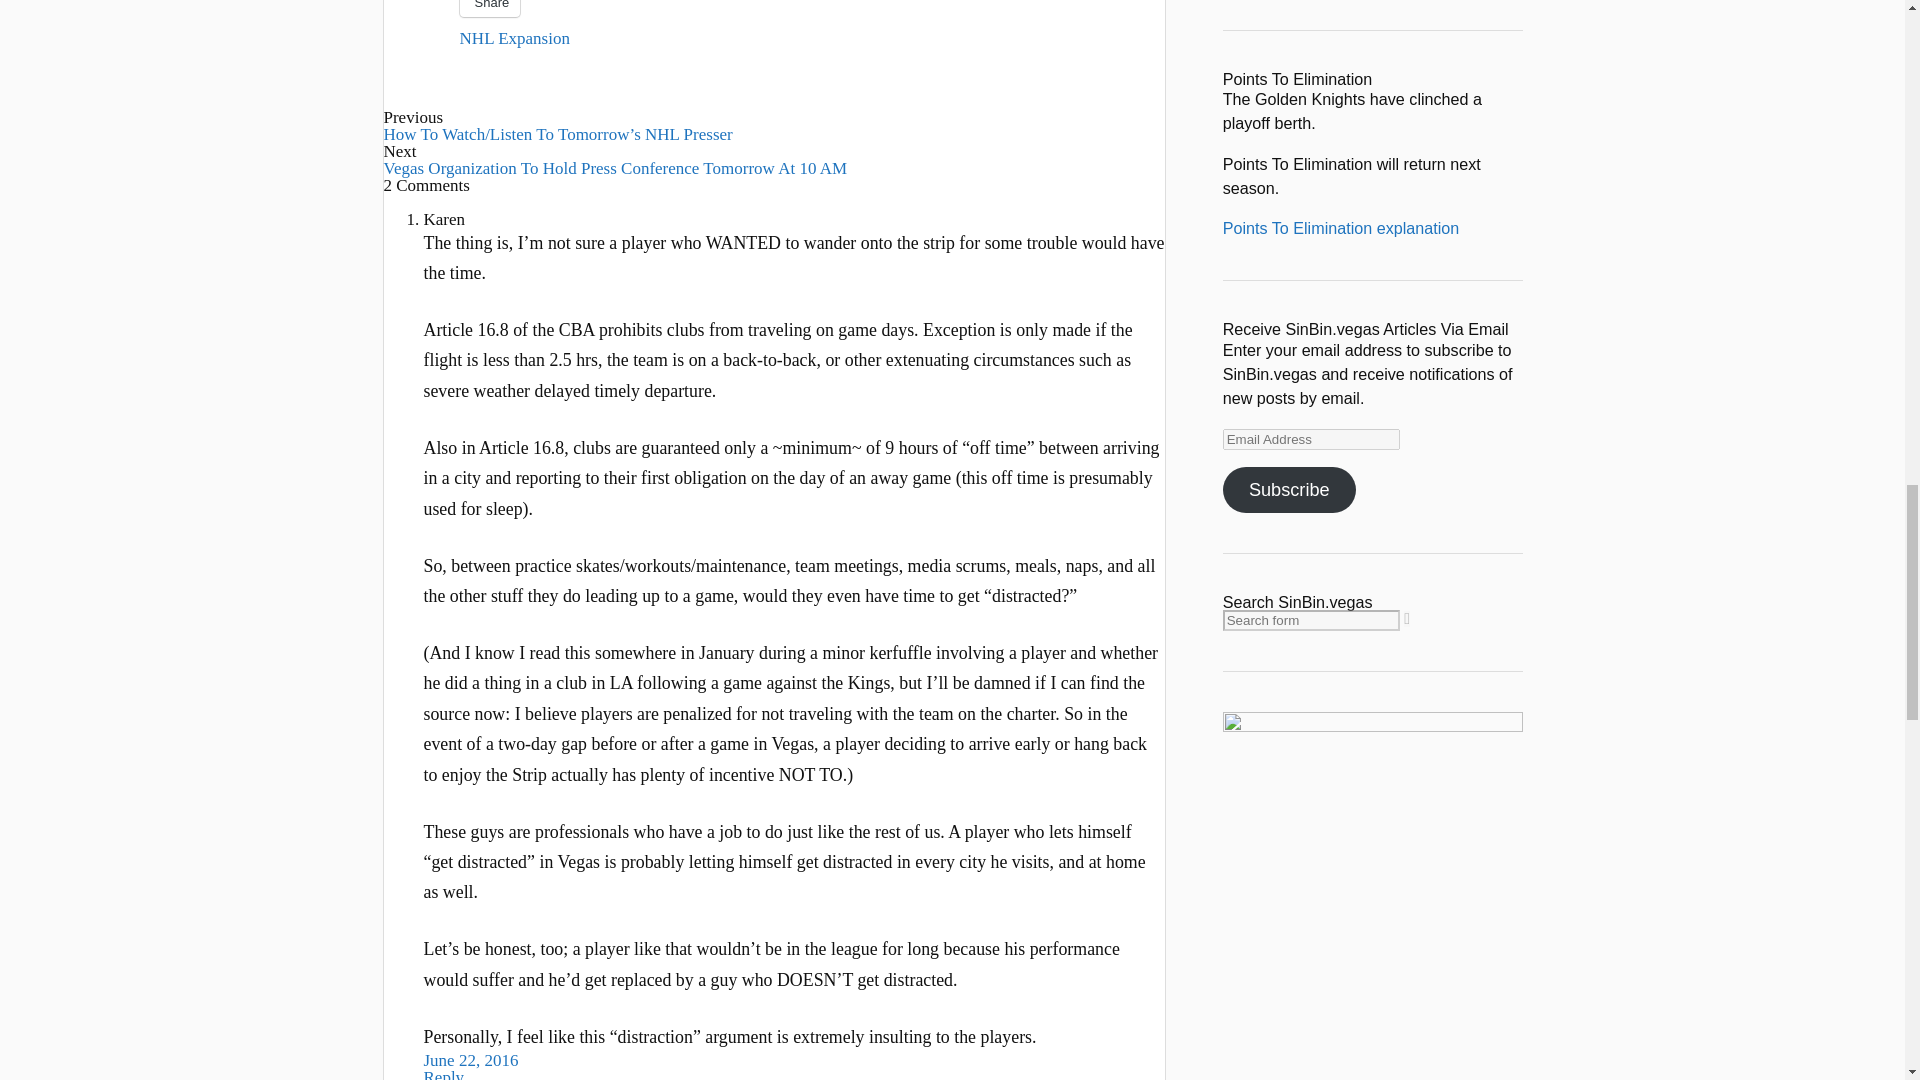  Describe the element at coordinates (471, 1060) in the screenshot. I see `June 22, 2016 at 11:10 AM` at that location.